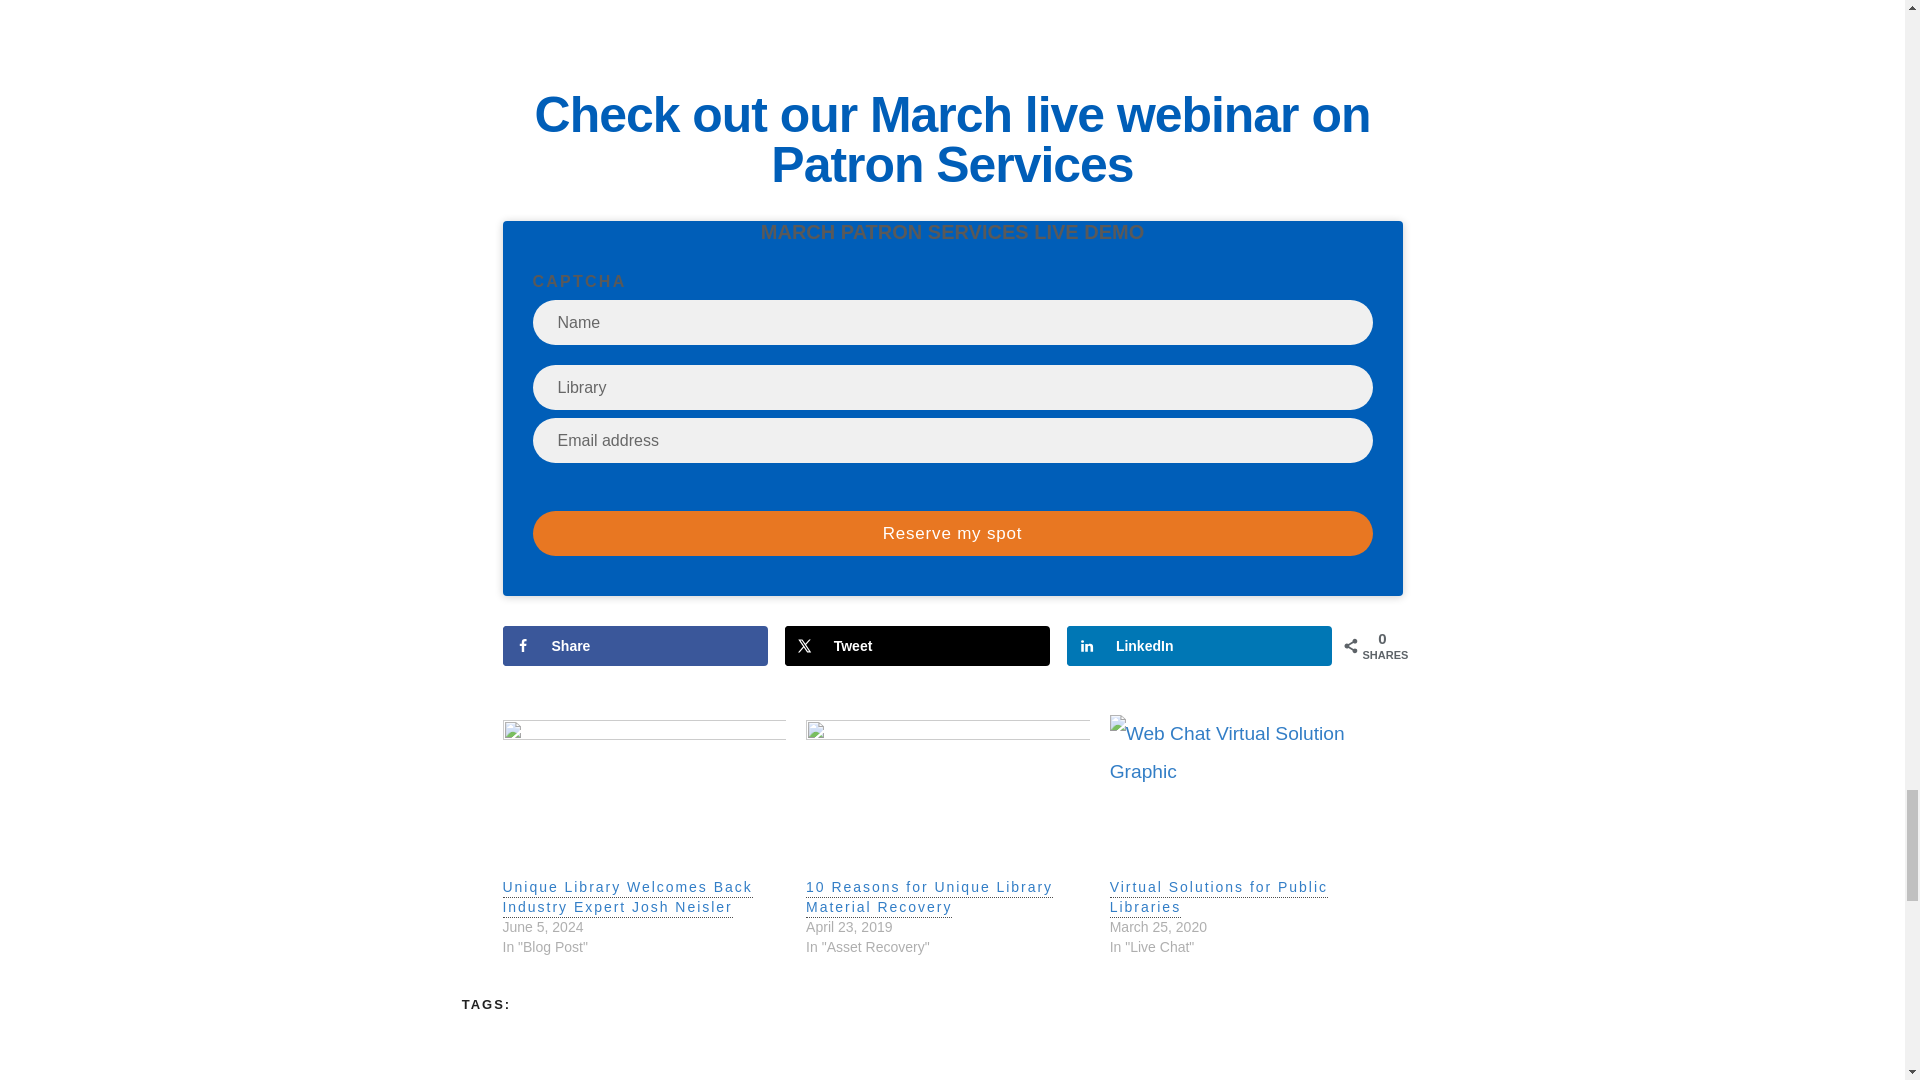  Describe the element at coordinates (1218, 898) in the screenshot. I see `Virtual Solutions for Public Libraries` at that location.